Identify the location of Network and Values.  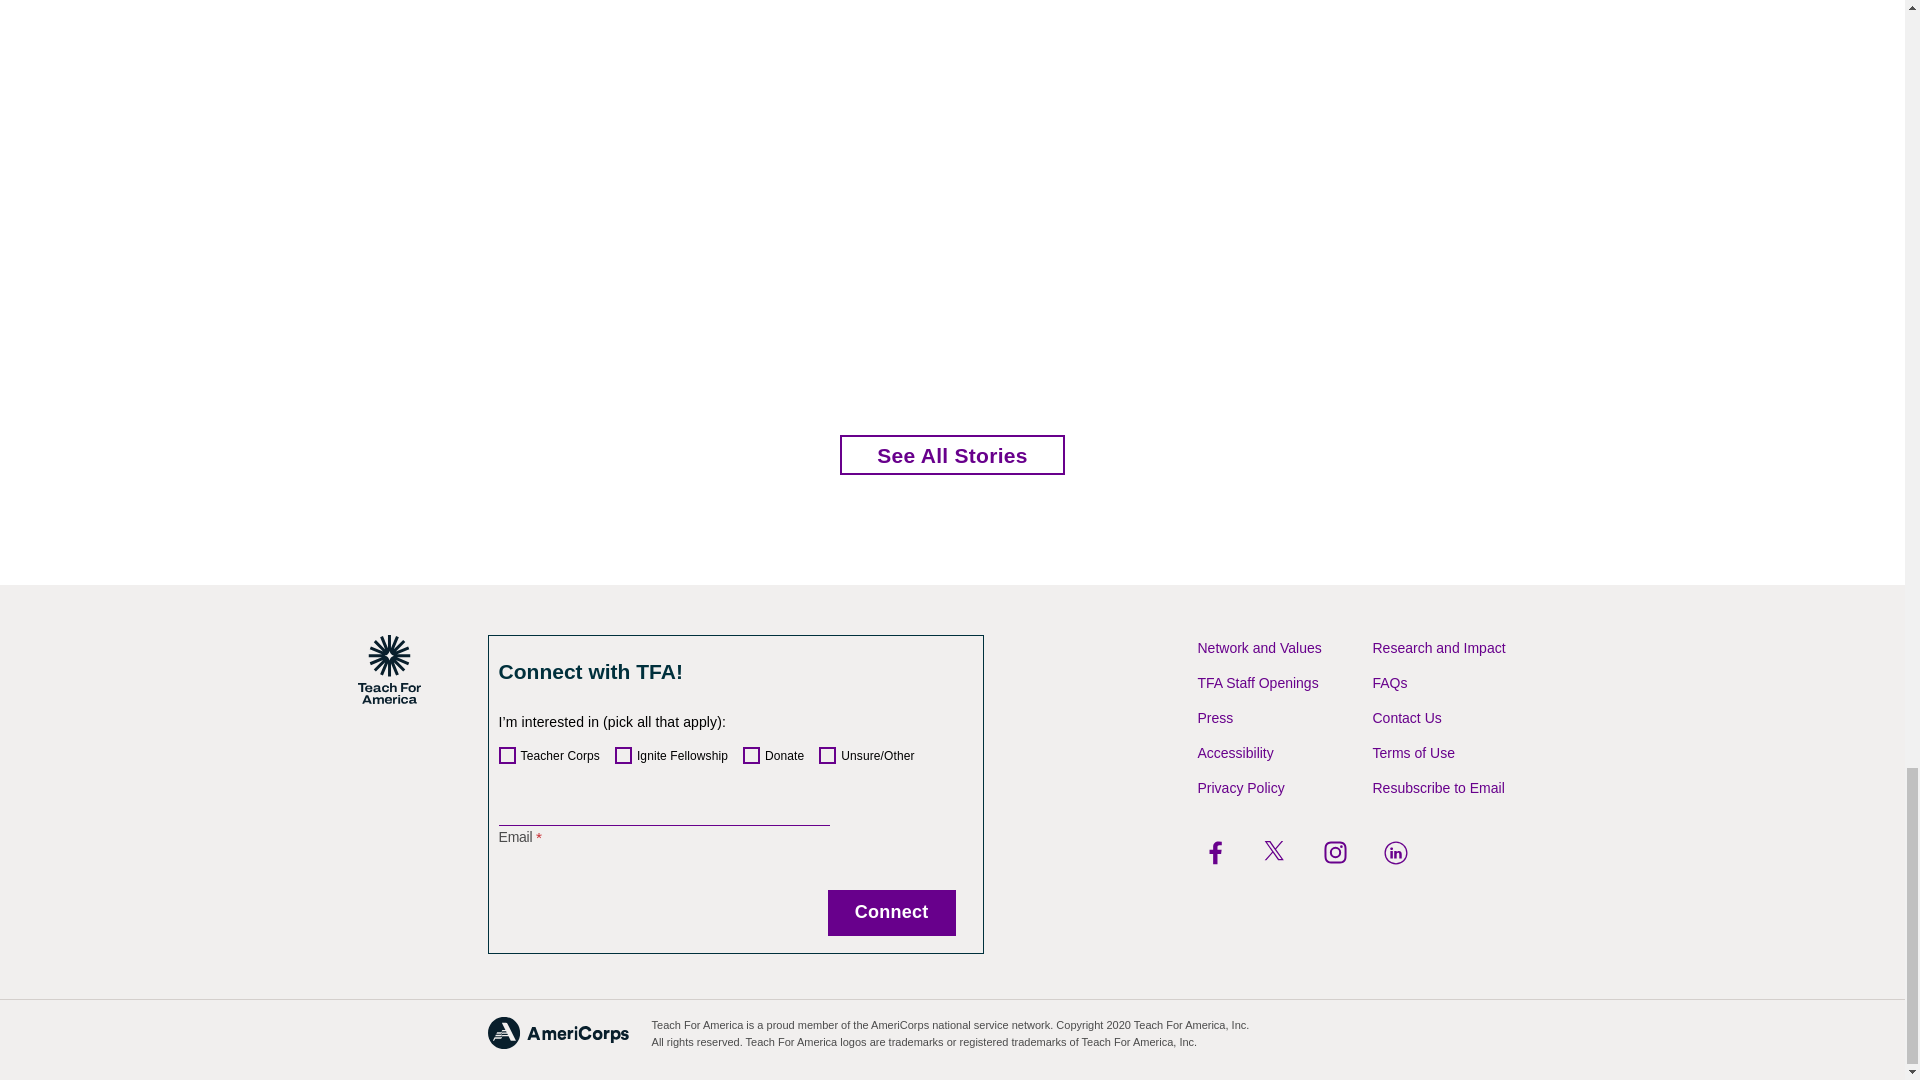
(1260, 648).